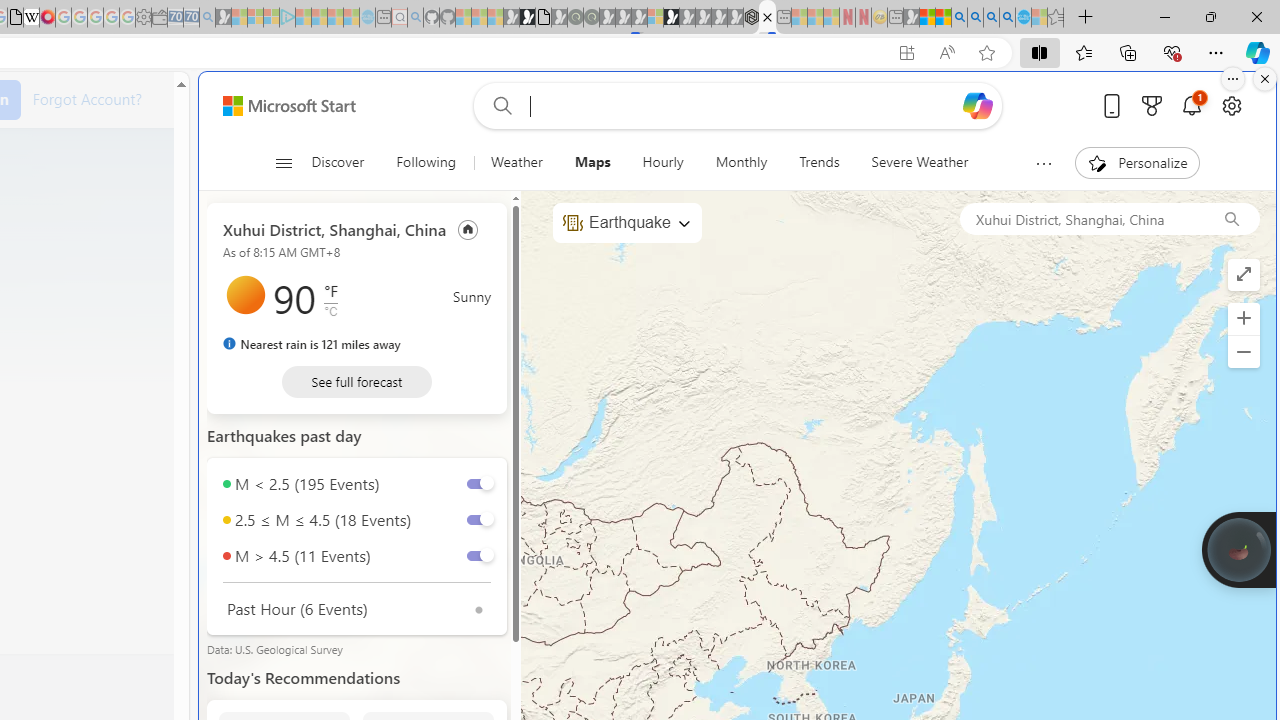 This screenshot has height=720, width=1280. What do you see at coordinates (1243, 274) in the screenshot?
I see `Enter full screen mode` at bounding box center [1243, 274].